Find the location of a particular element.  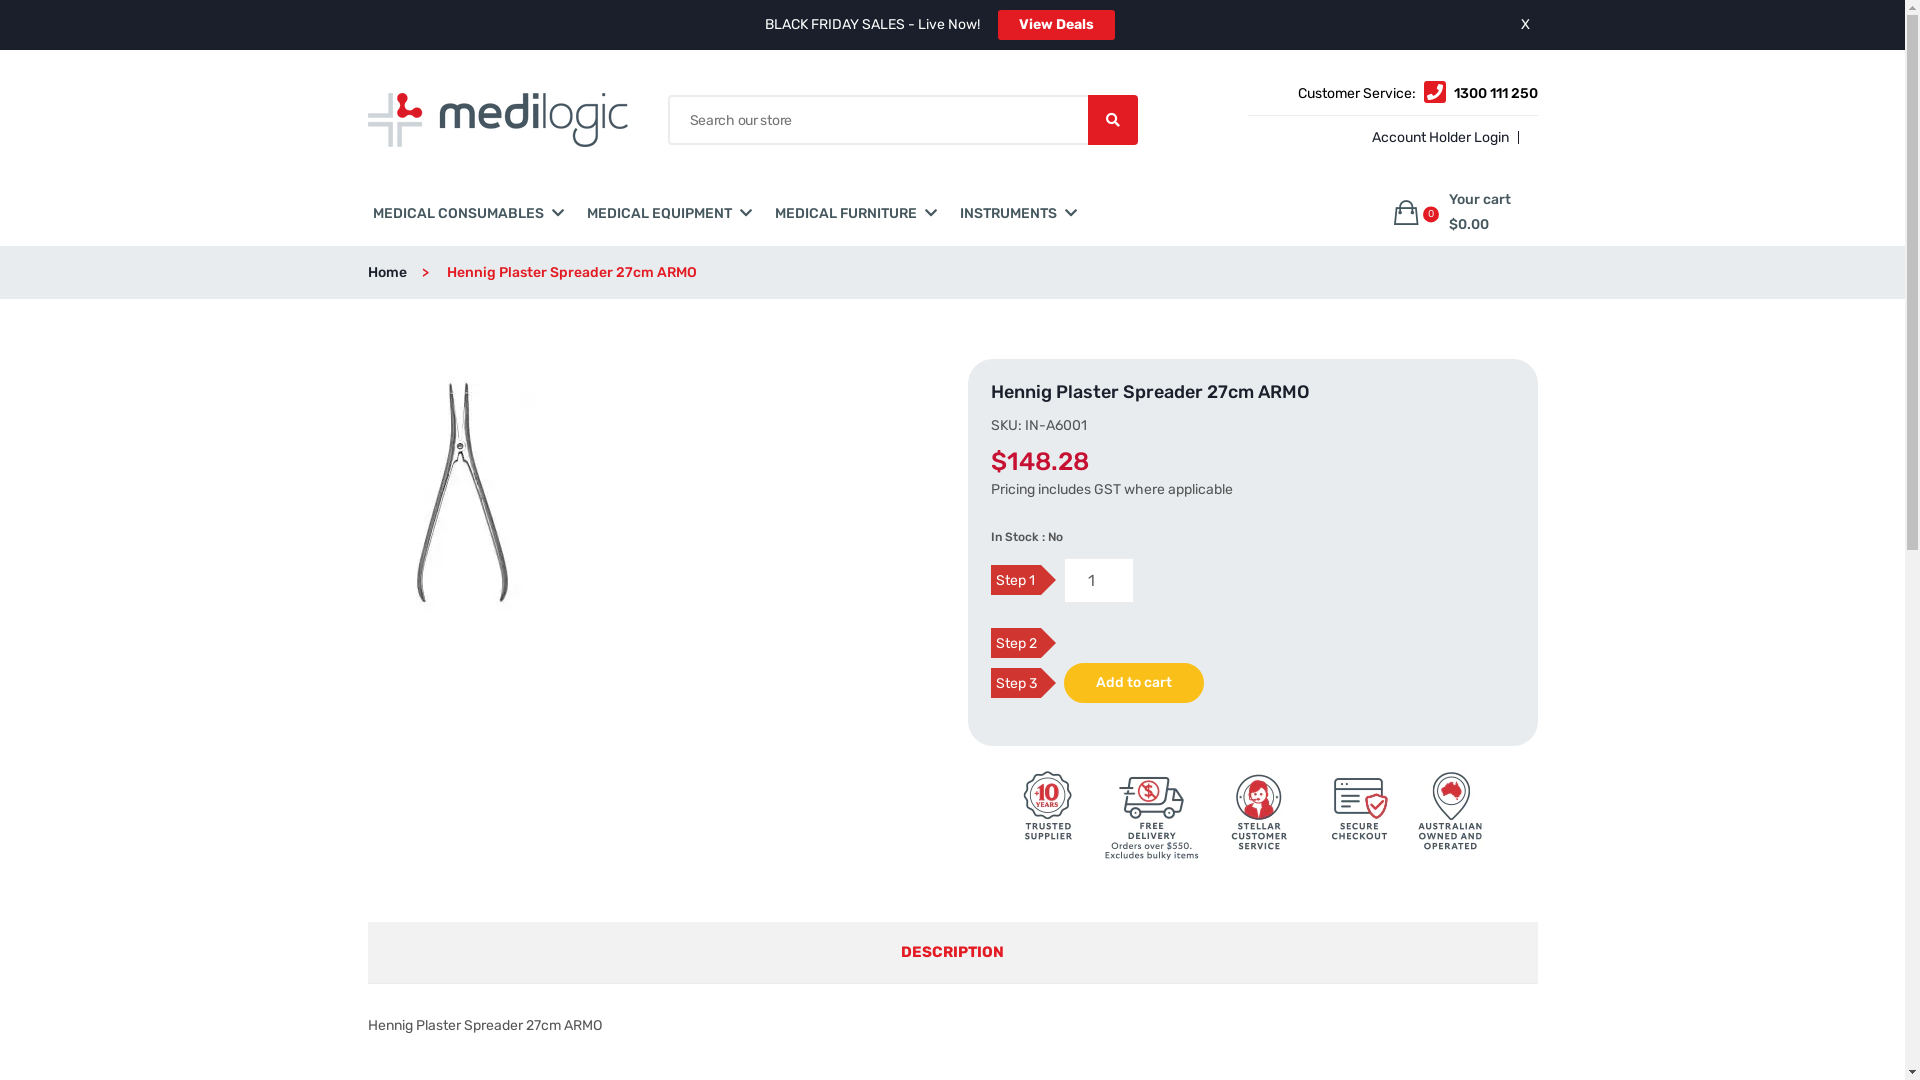

DESCRIPTION is located at coordinates (952, 952).